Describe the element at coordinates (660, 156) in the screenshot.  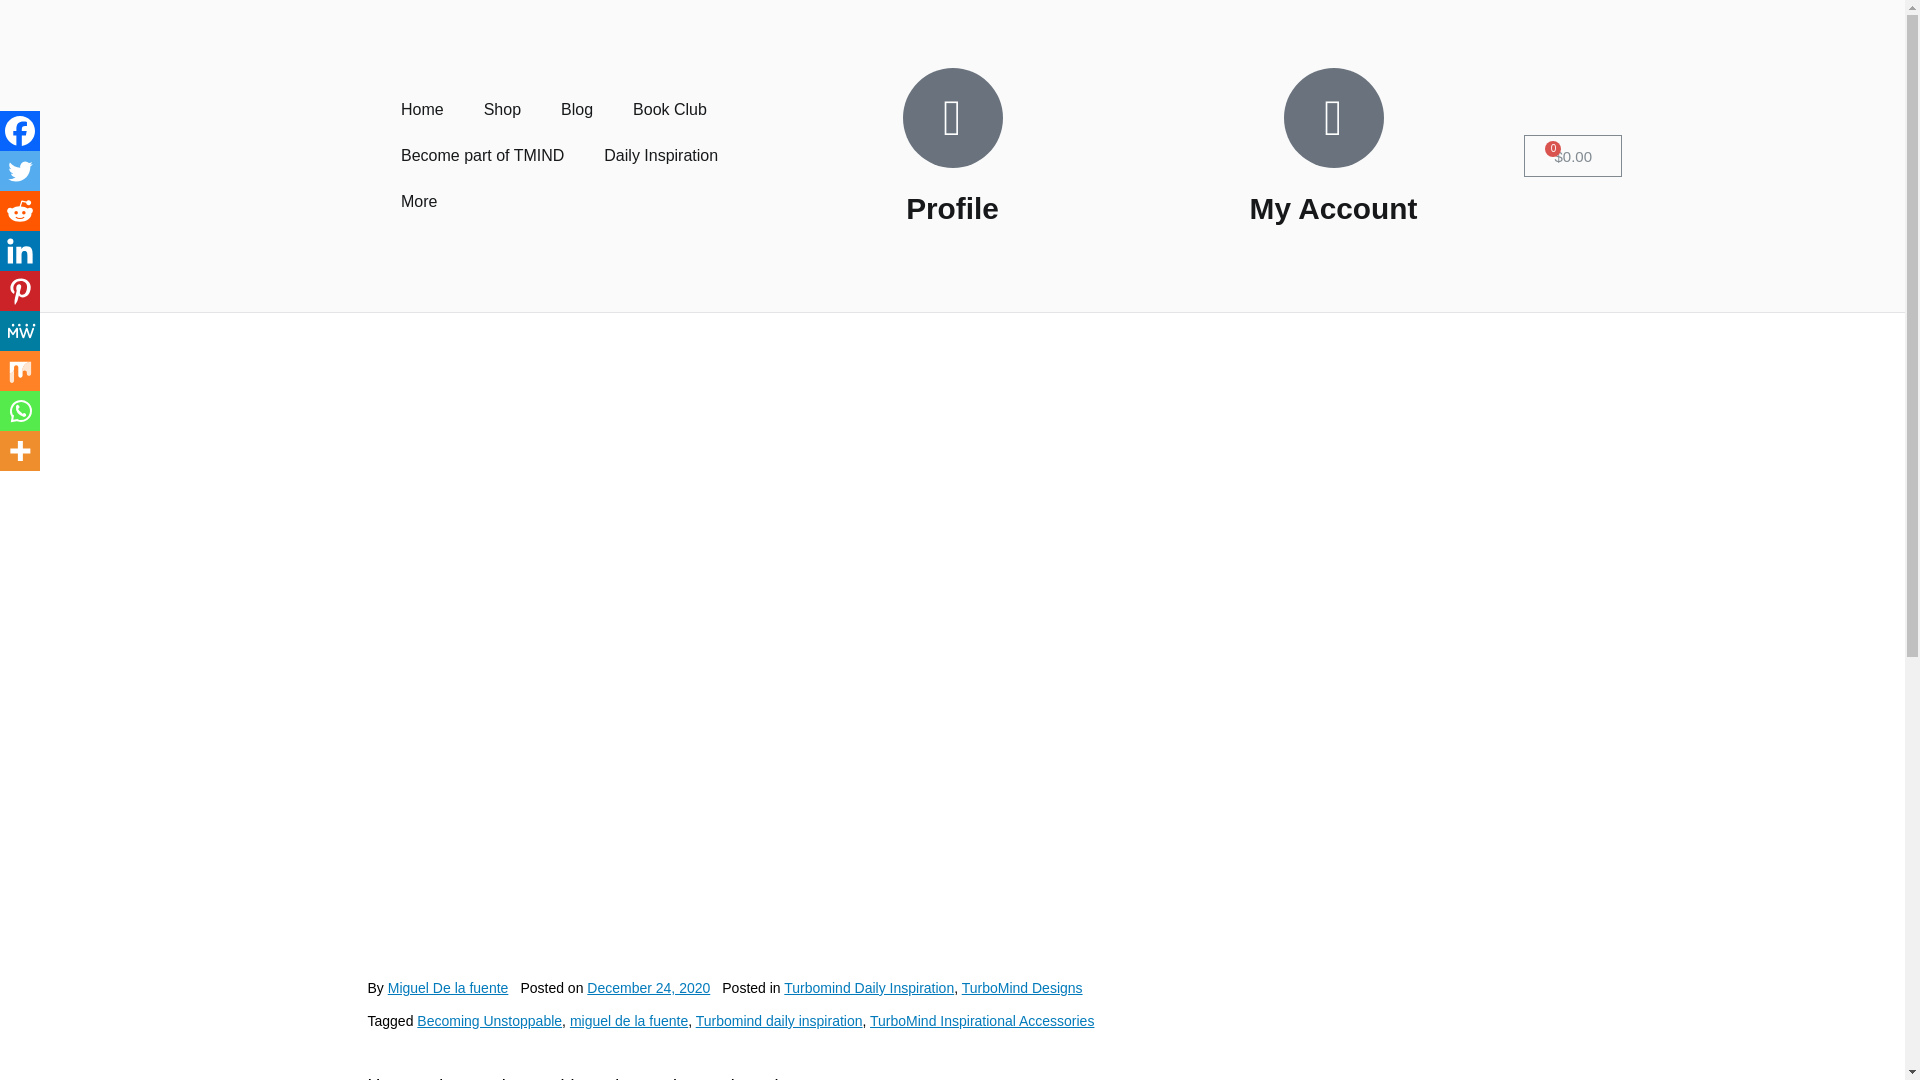
I see `Daily Inspiration` at that location.